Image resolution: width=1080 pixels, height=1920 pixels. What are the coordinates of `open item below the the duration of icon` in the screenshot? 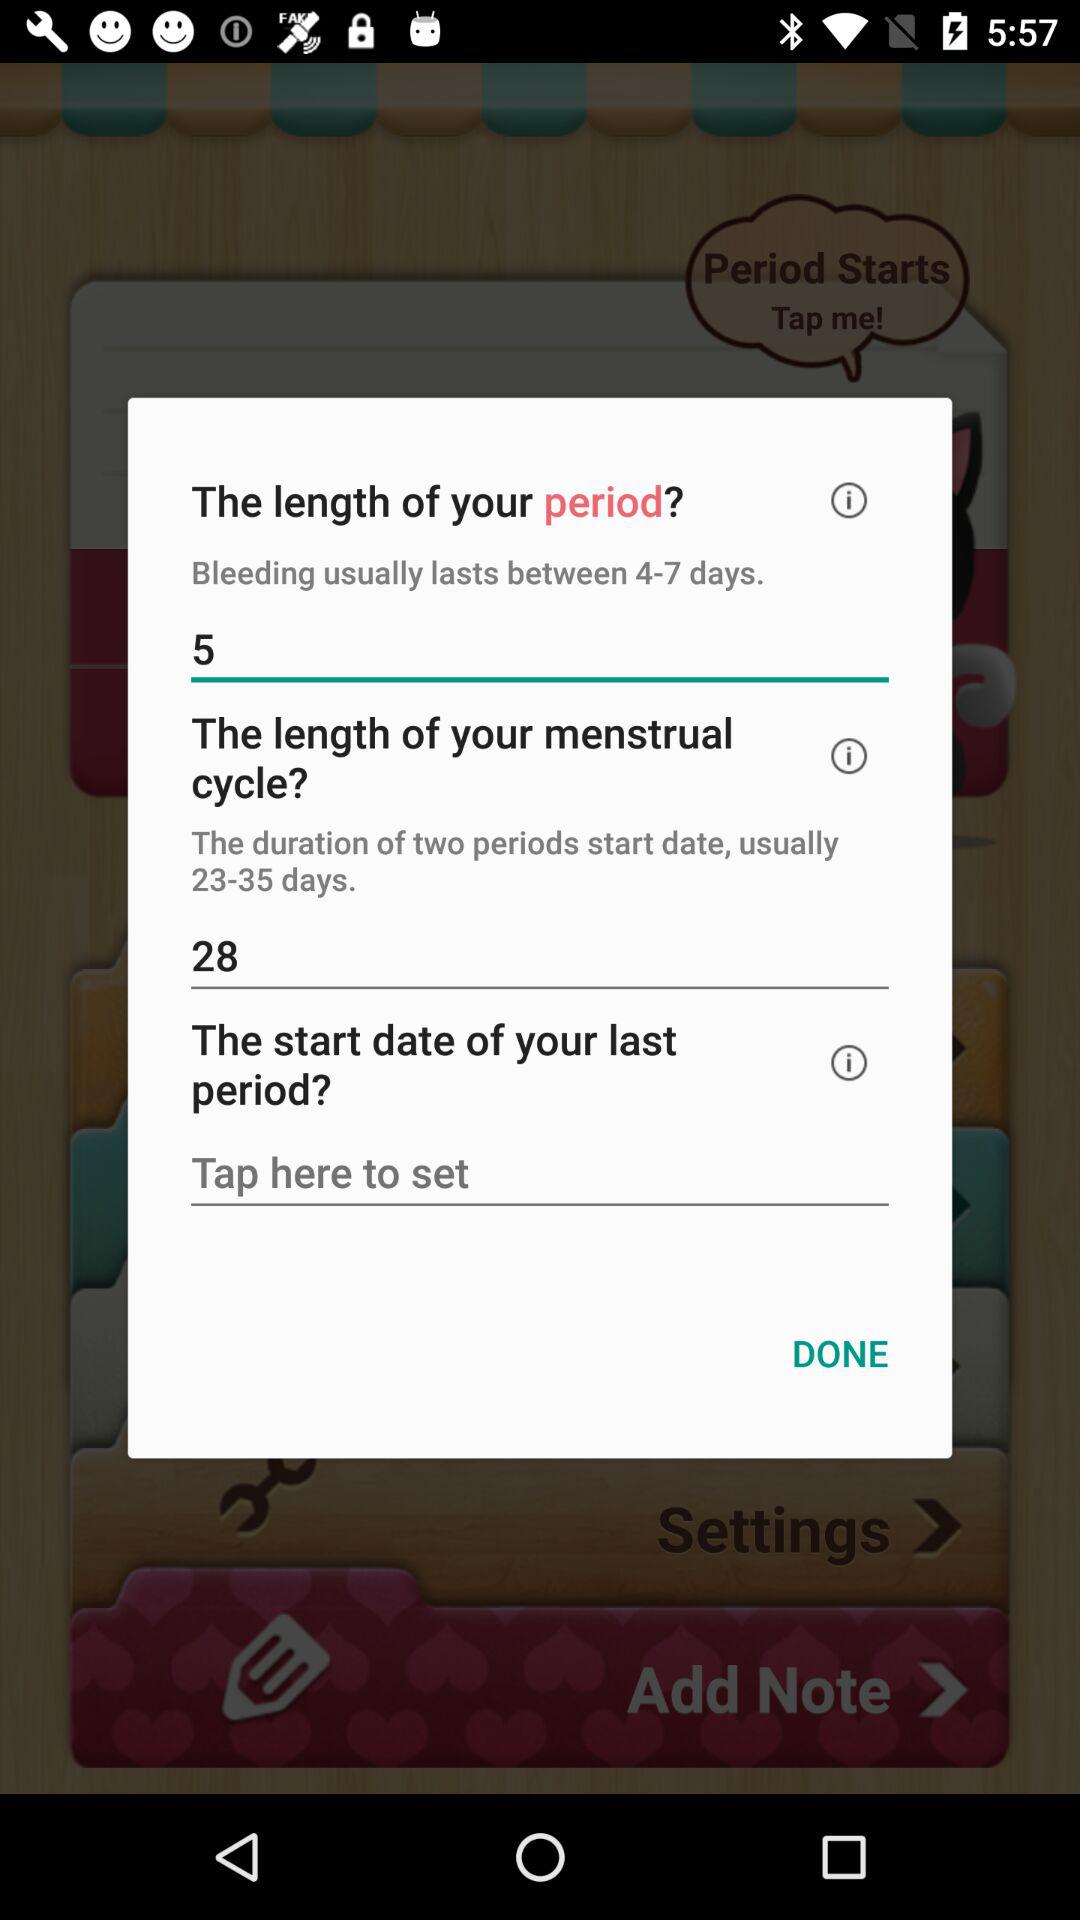 It's located at (540, 958).